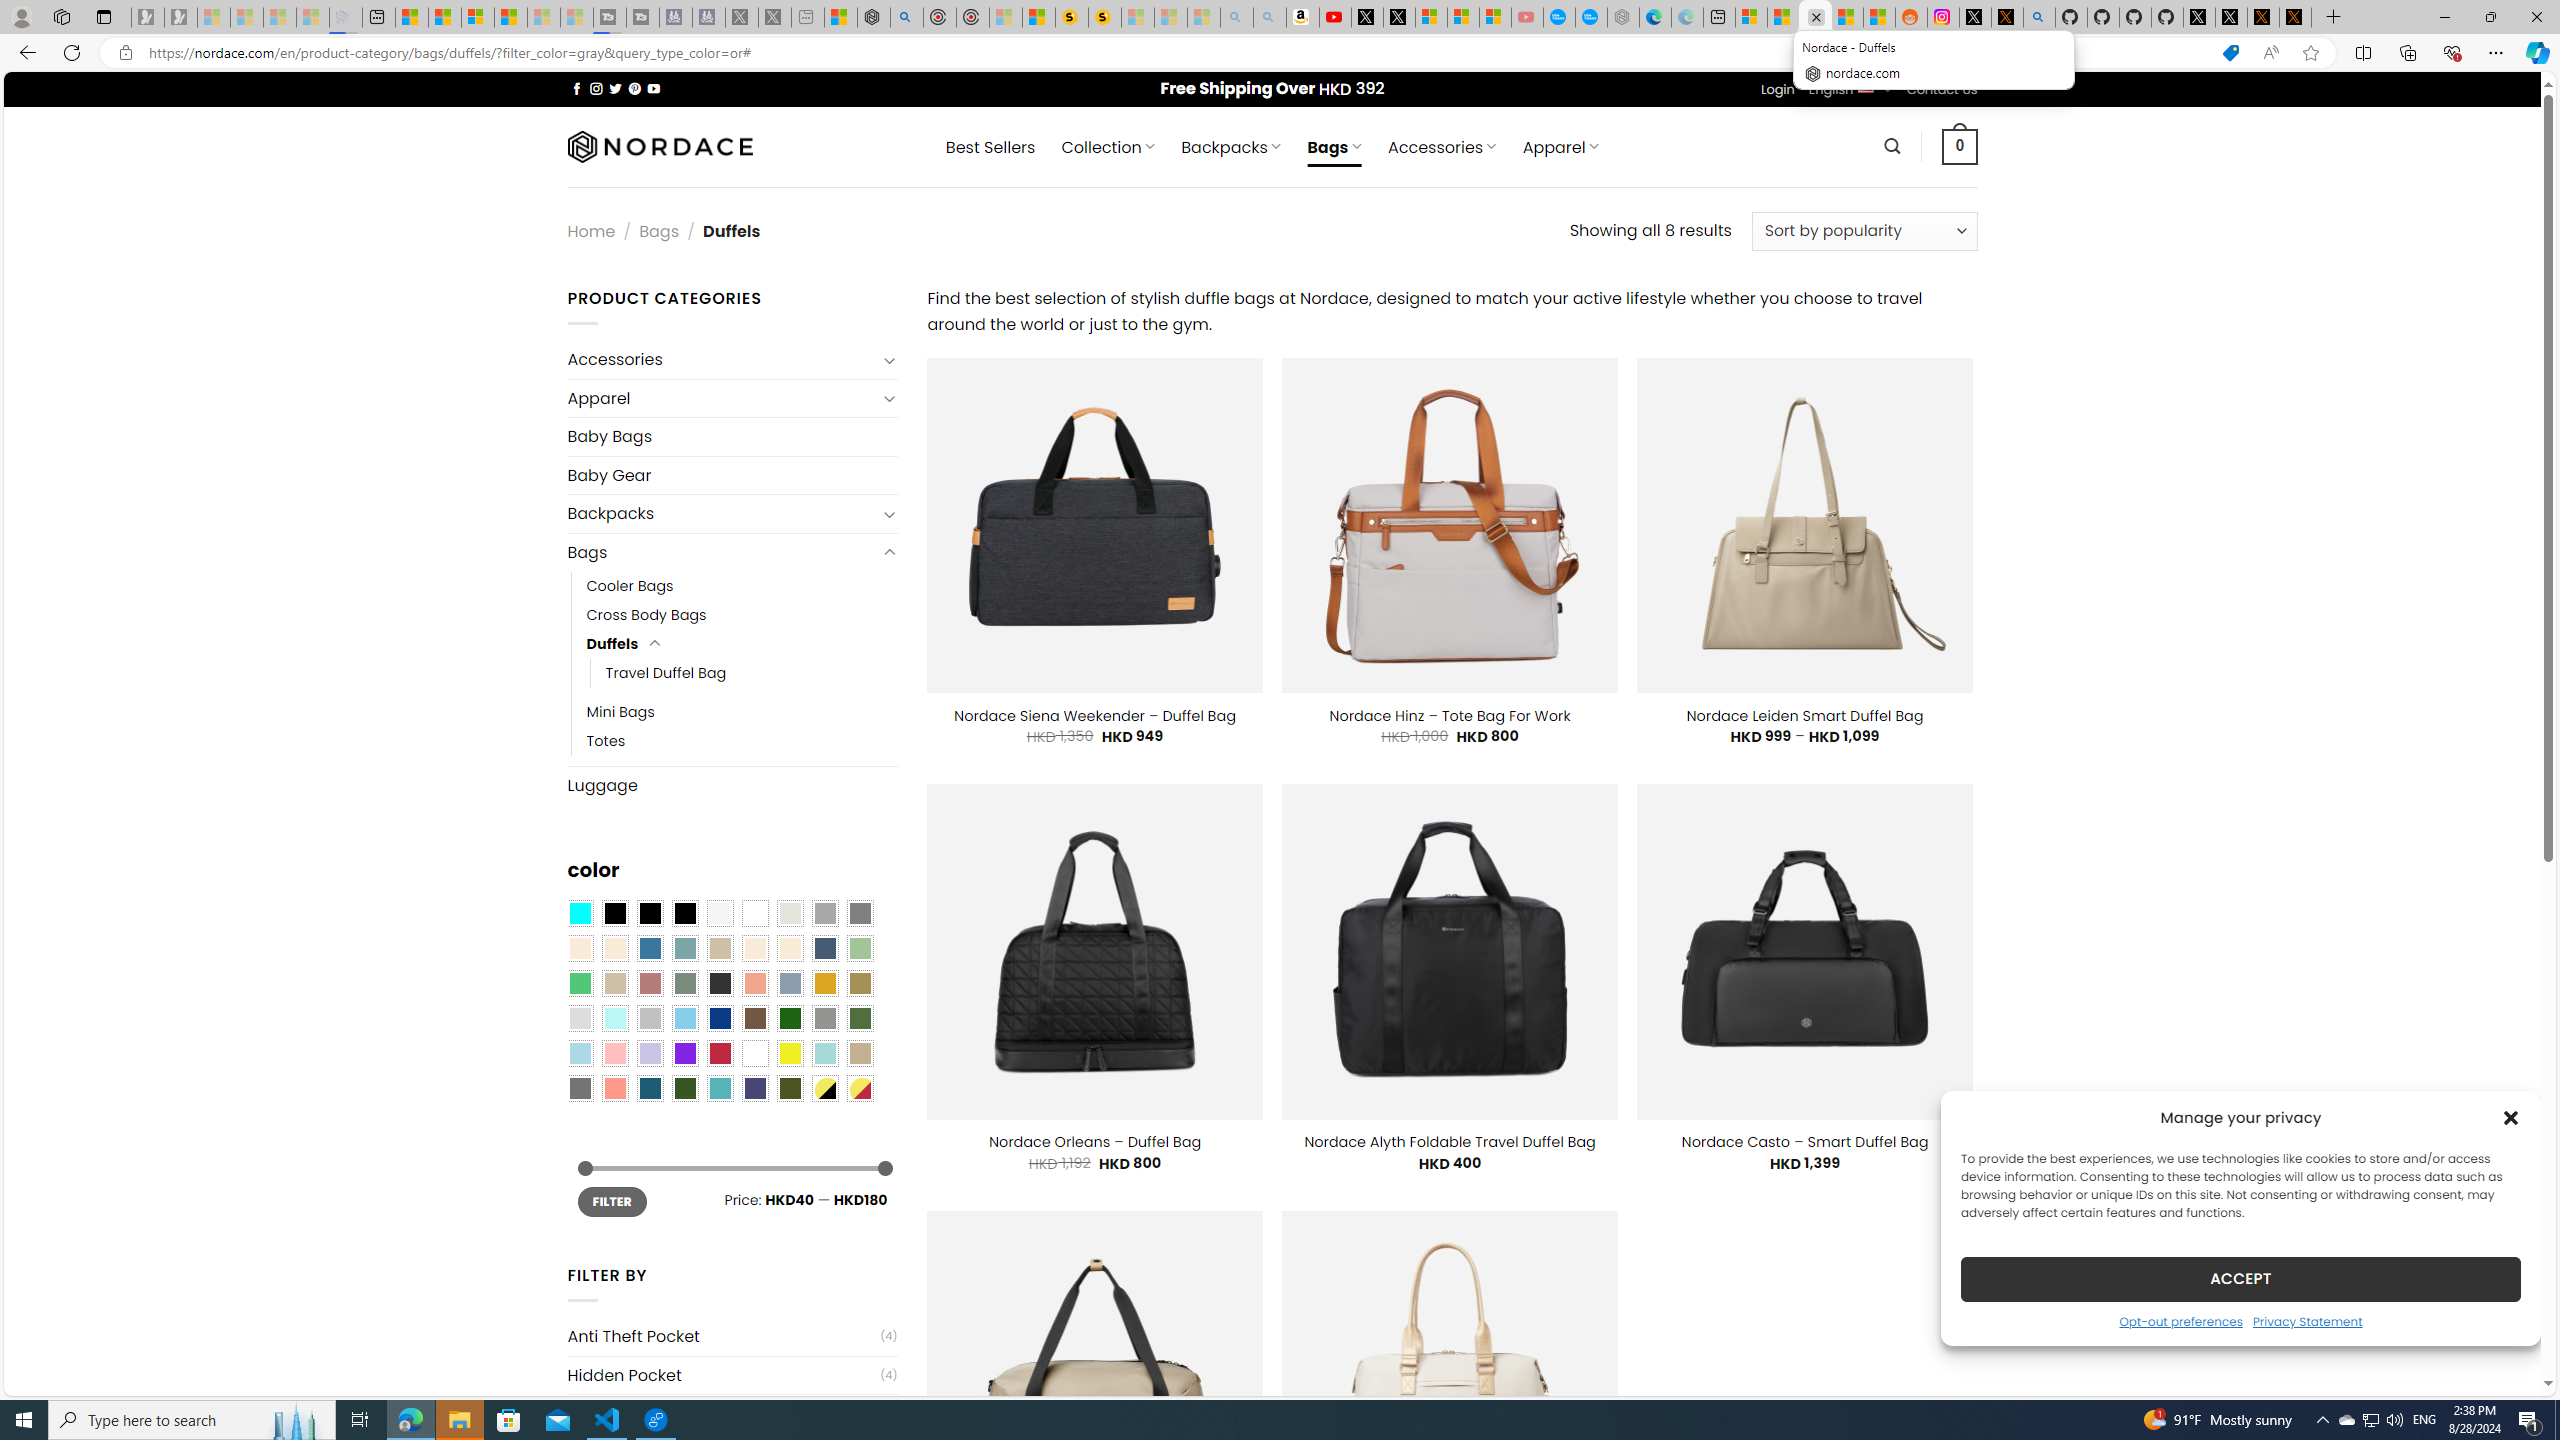 This screenshot has height=1440, width=2560. I want to click on Cross Body Bags, so click(646, 615).